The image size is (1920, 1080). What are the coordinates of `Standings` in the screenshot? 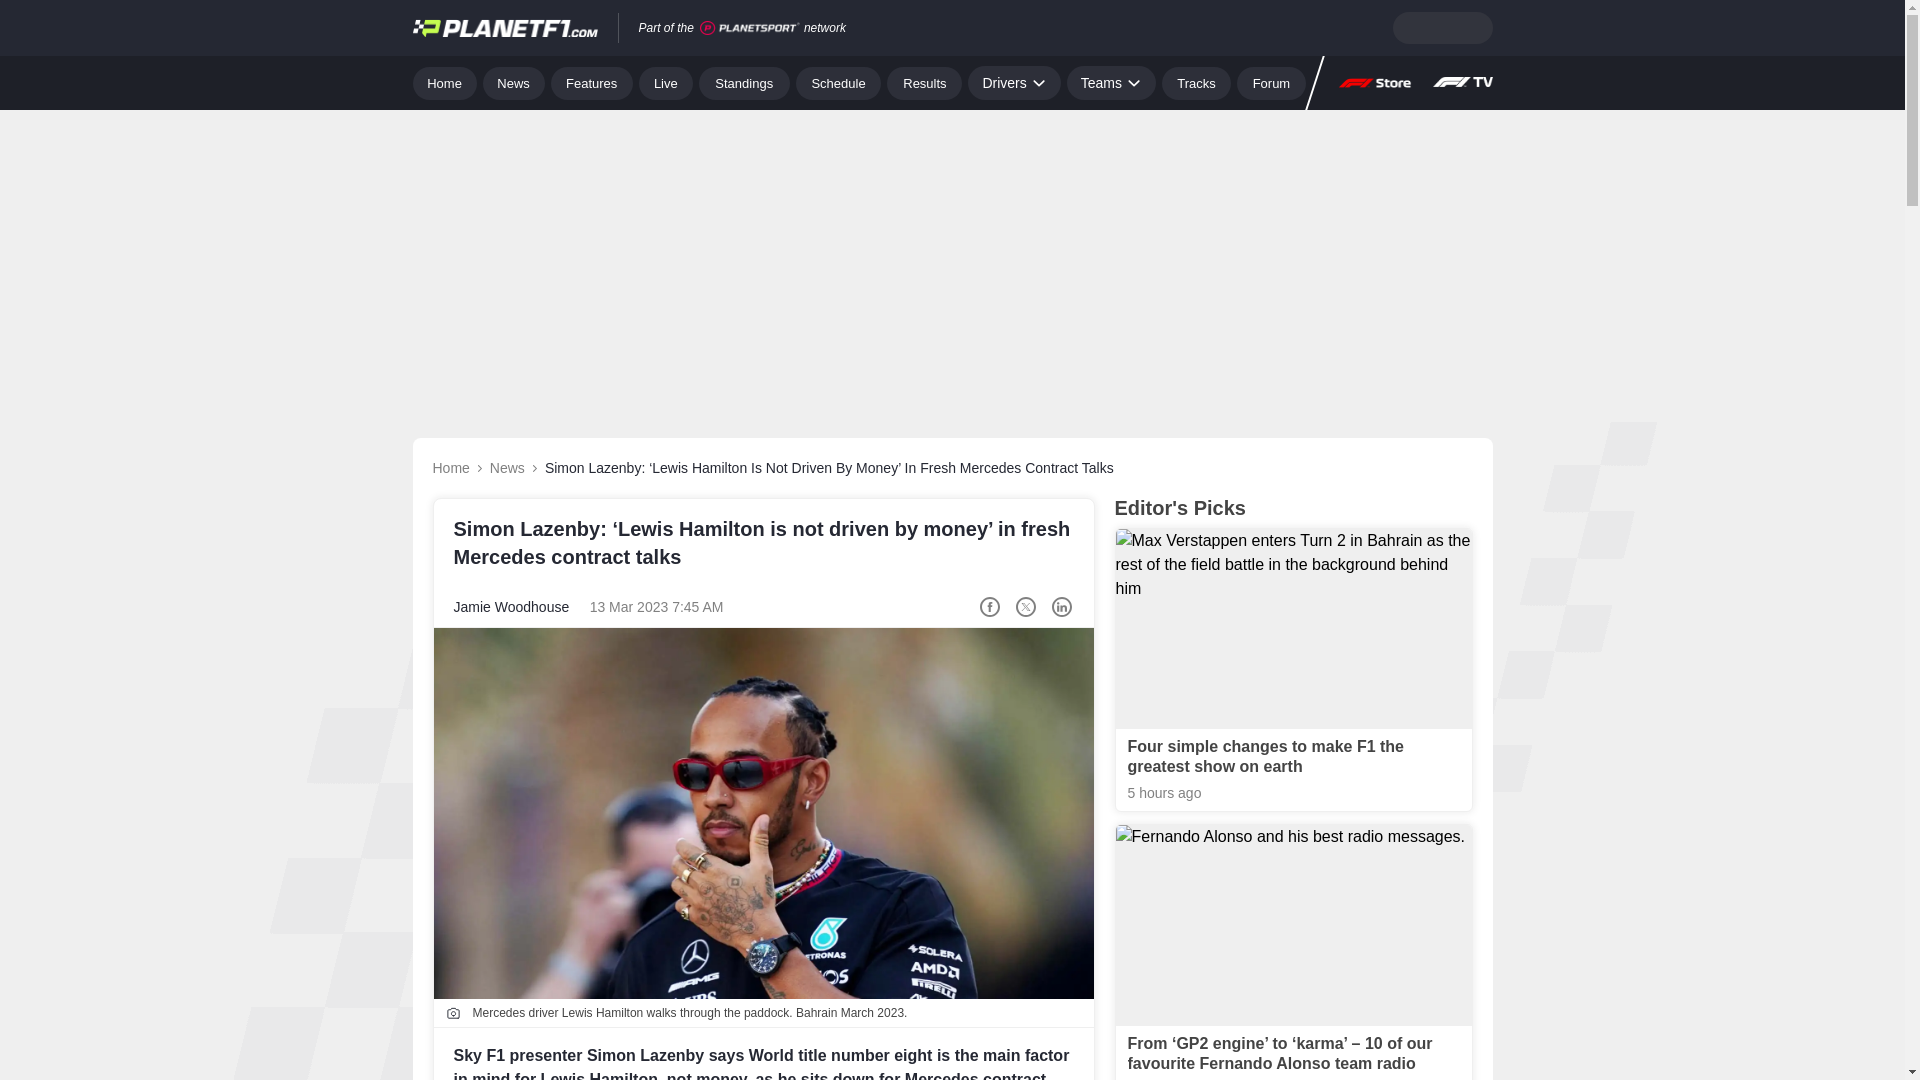 It's located at (744, 82).